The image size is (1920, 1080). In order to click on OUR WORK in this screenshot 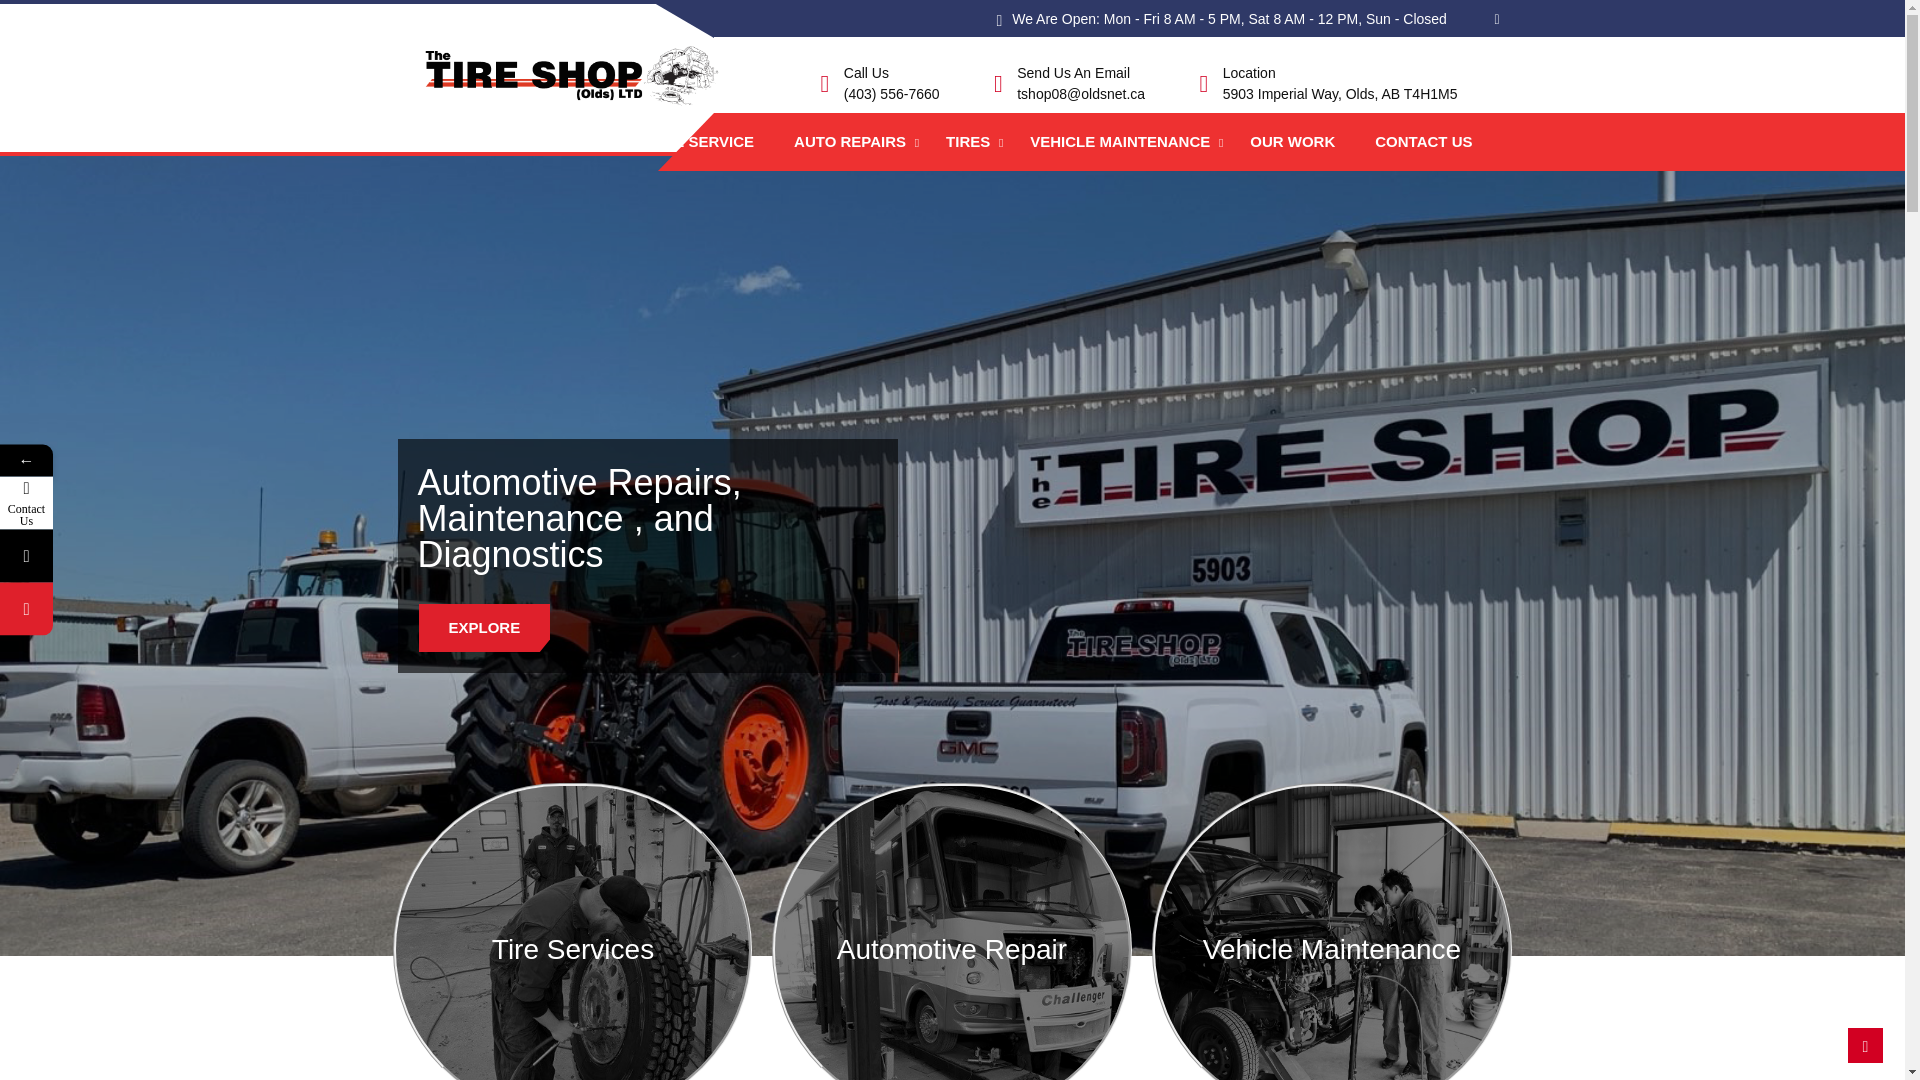, I will do `click(1292, 142)`.